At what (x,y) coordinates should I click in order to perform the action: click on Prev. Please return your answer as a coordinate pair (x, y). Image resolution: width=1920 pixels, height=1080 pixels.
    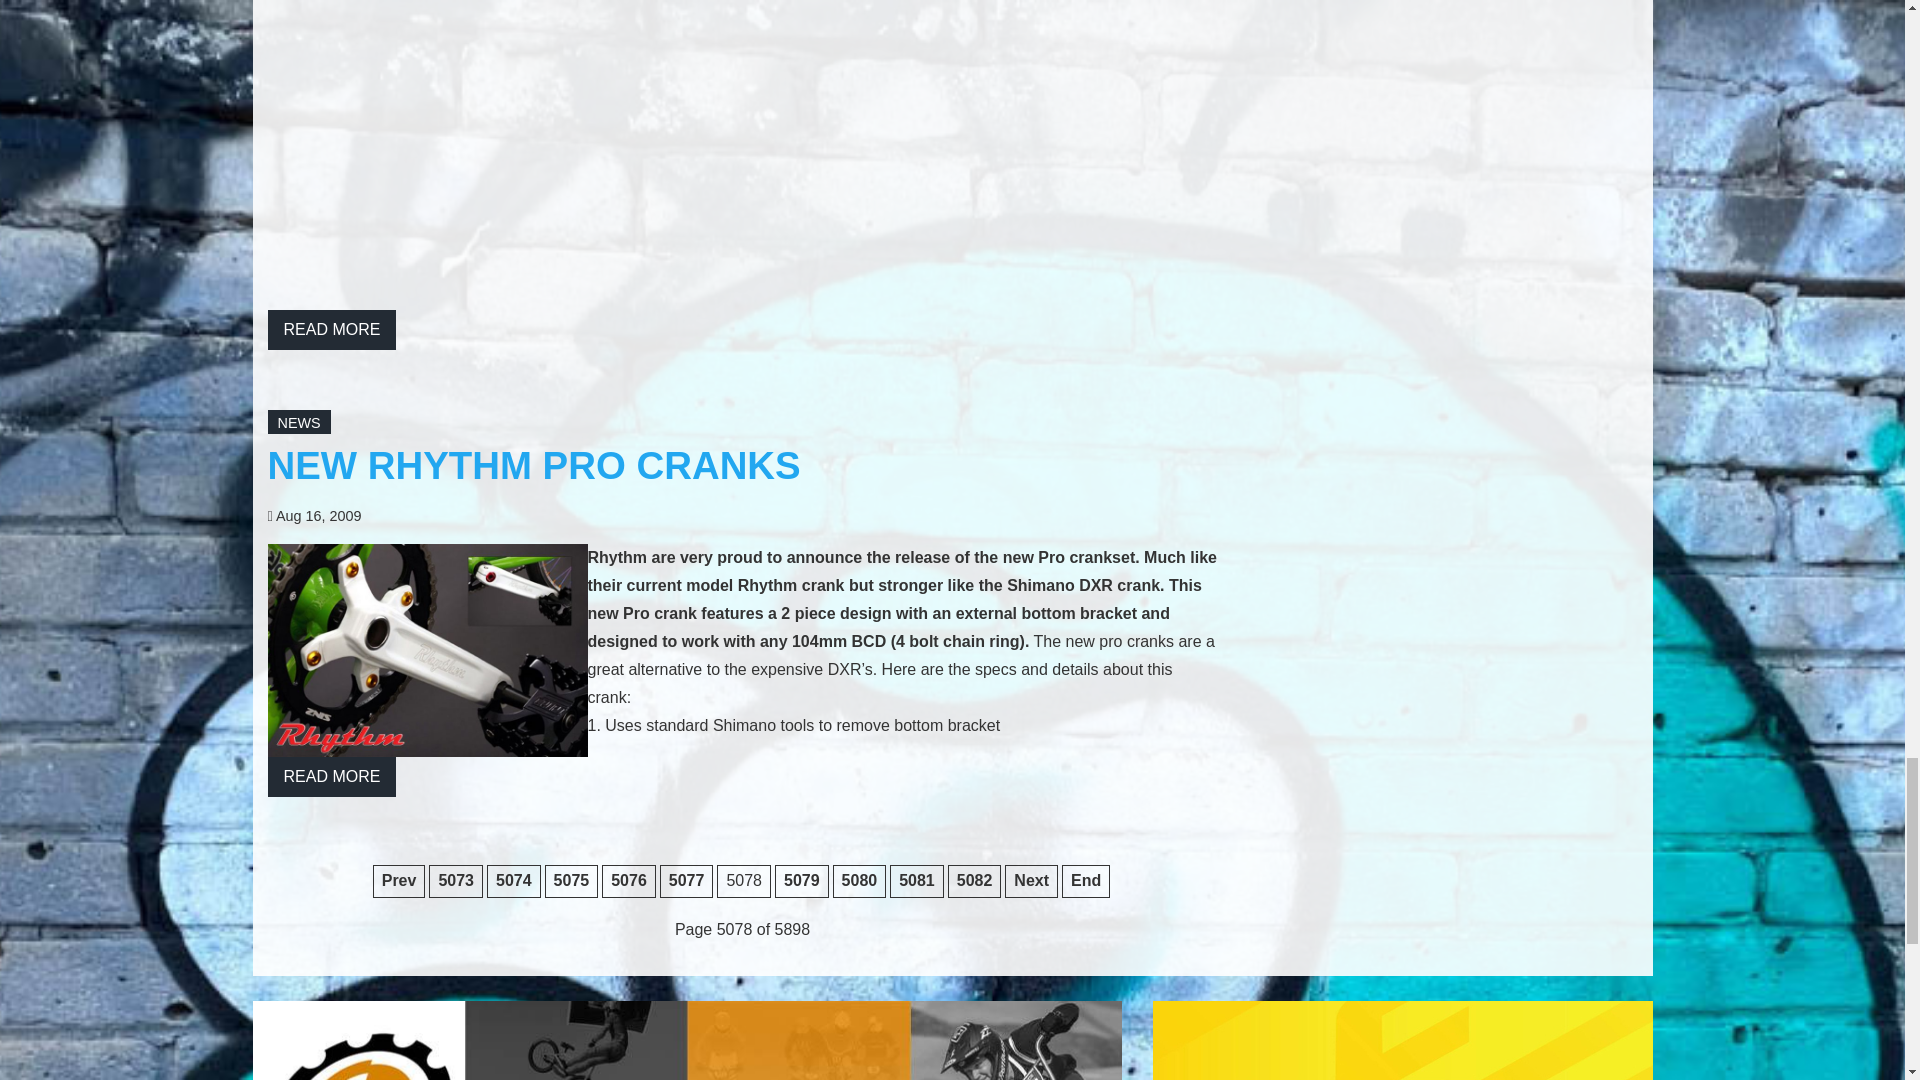
    Looking at the image, I should click on (399, 881).